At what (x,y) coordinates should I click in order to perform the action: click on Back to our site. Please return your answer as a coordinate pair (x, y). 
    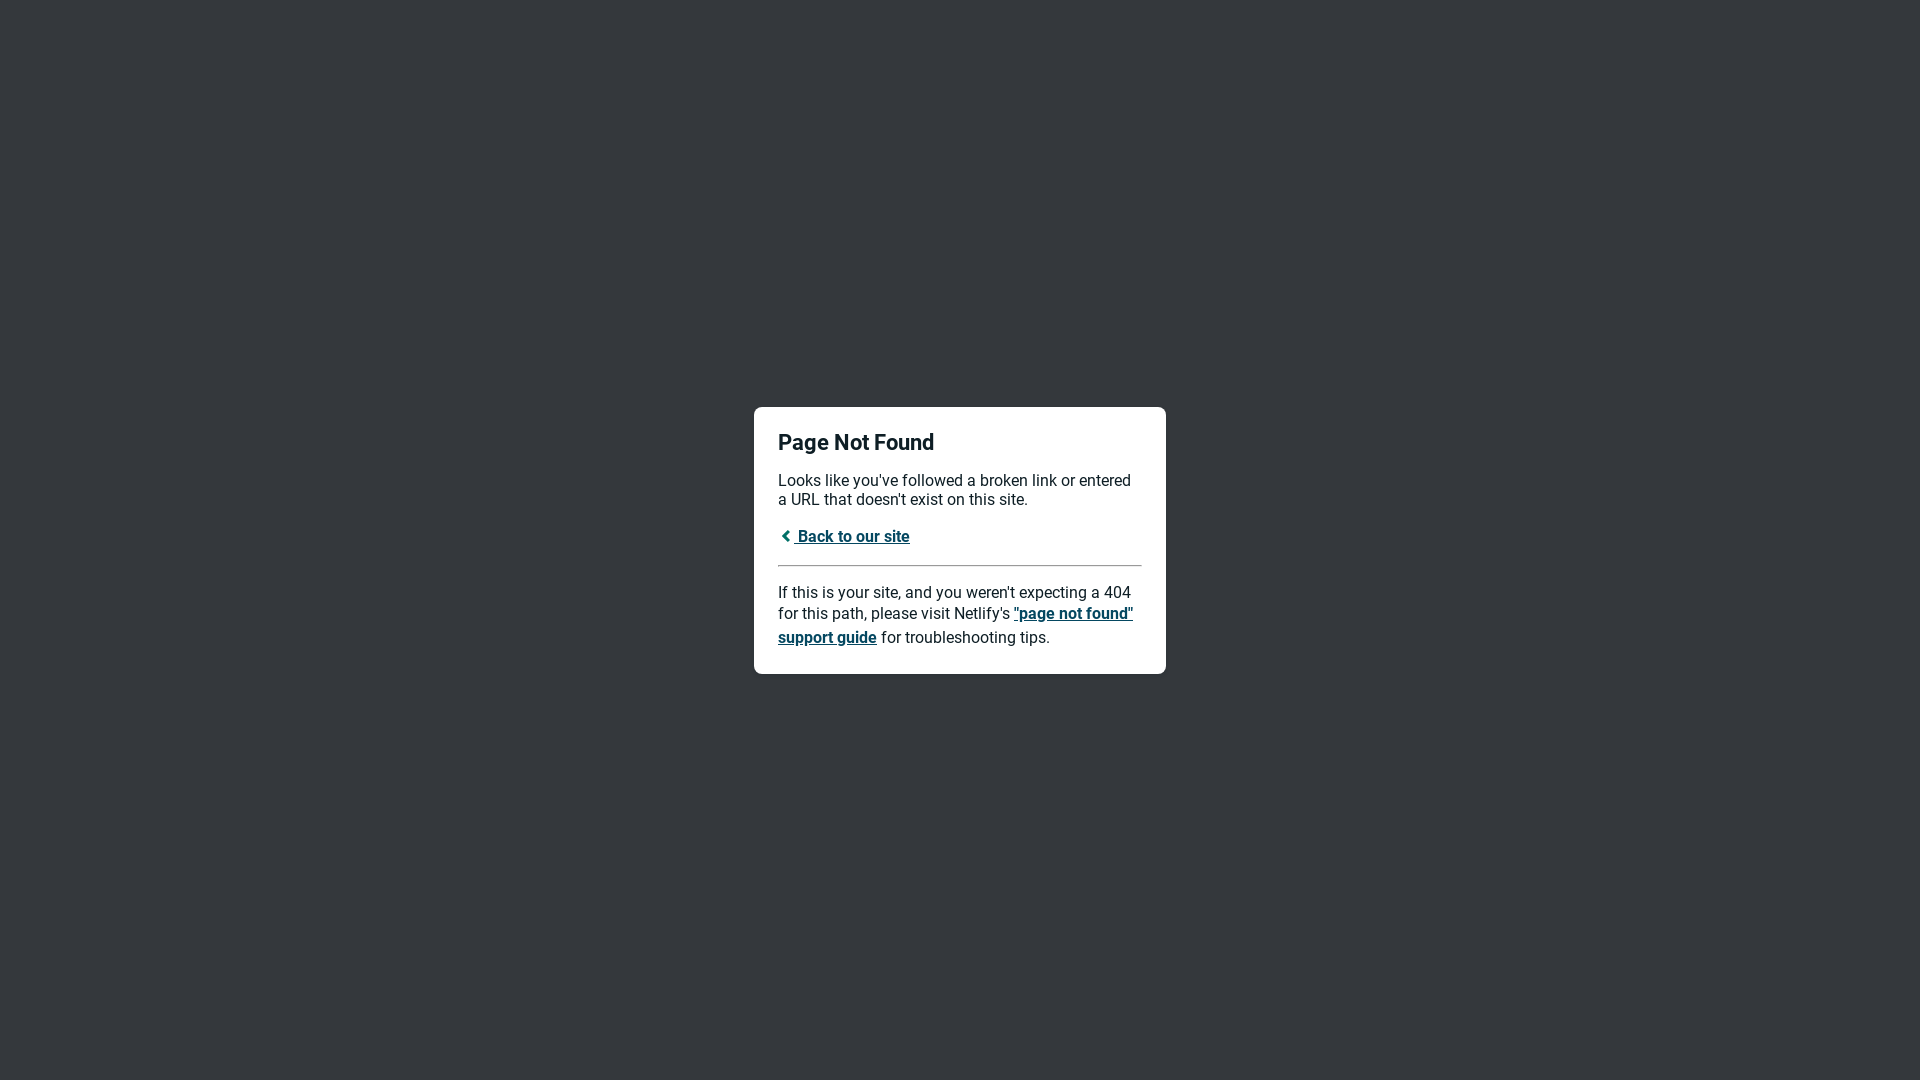
    Looking at the image, I should click on (844, 536).